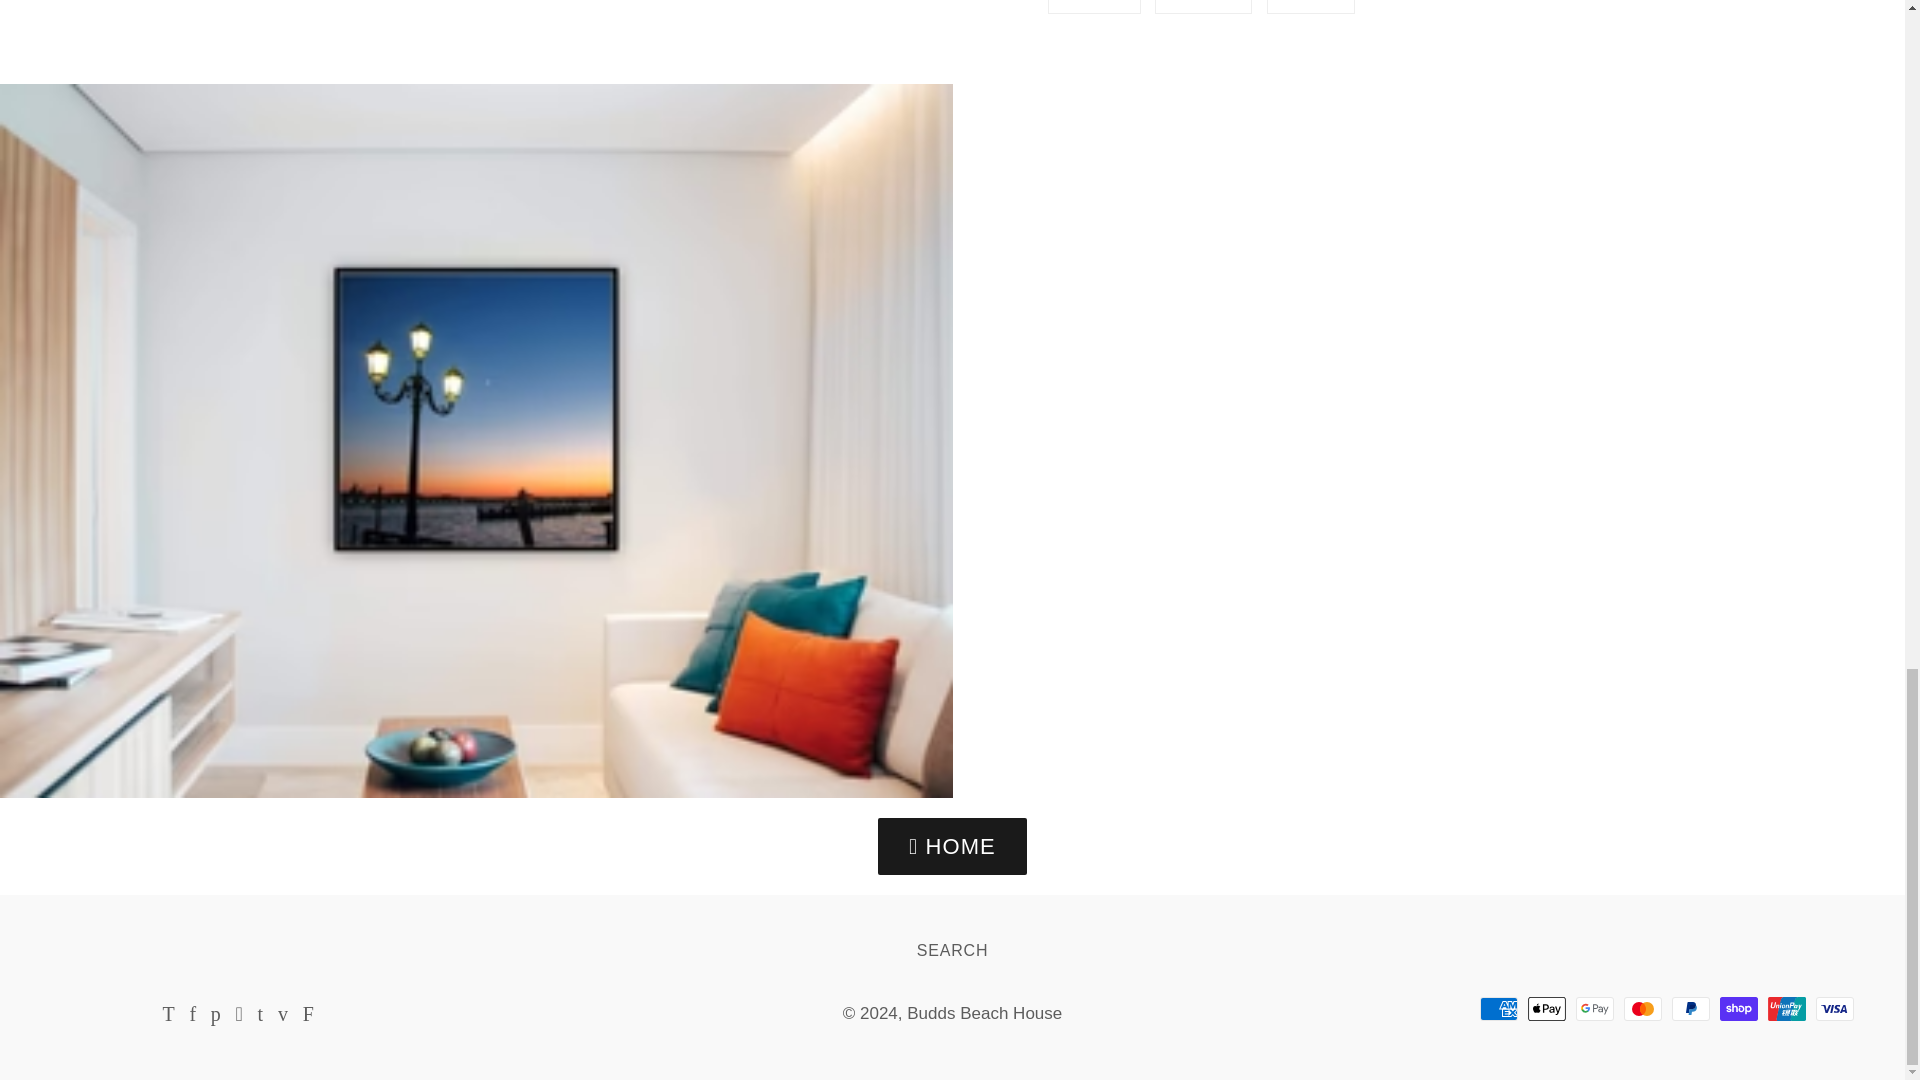  What do you see at coordinates (952, 950) in the screenshot?
I see `Mastercard` at bounding box center [952, 950].